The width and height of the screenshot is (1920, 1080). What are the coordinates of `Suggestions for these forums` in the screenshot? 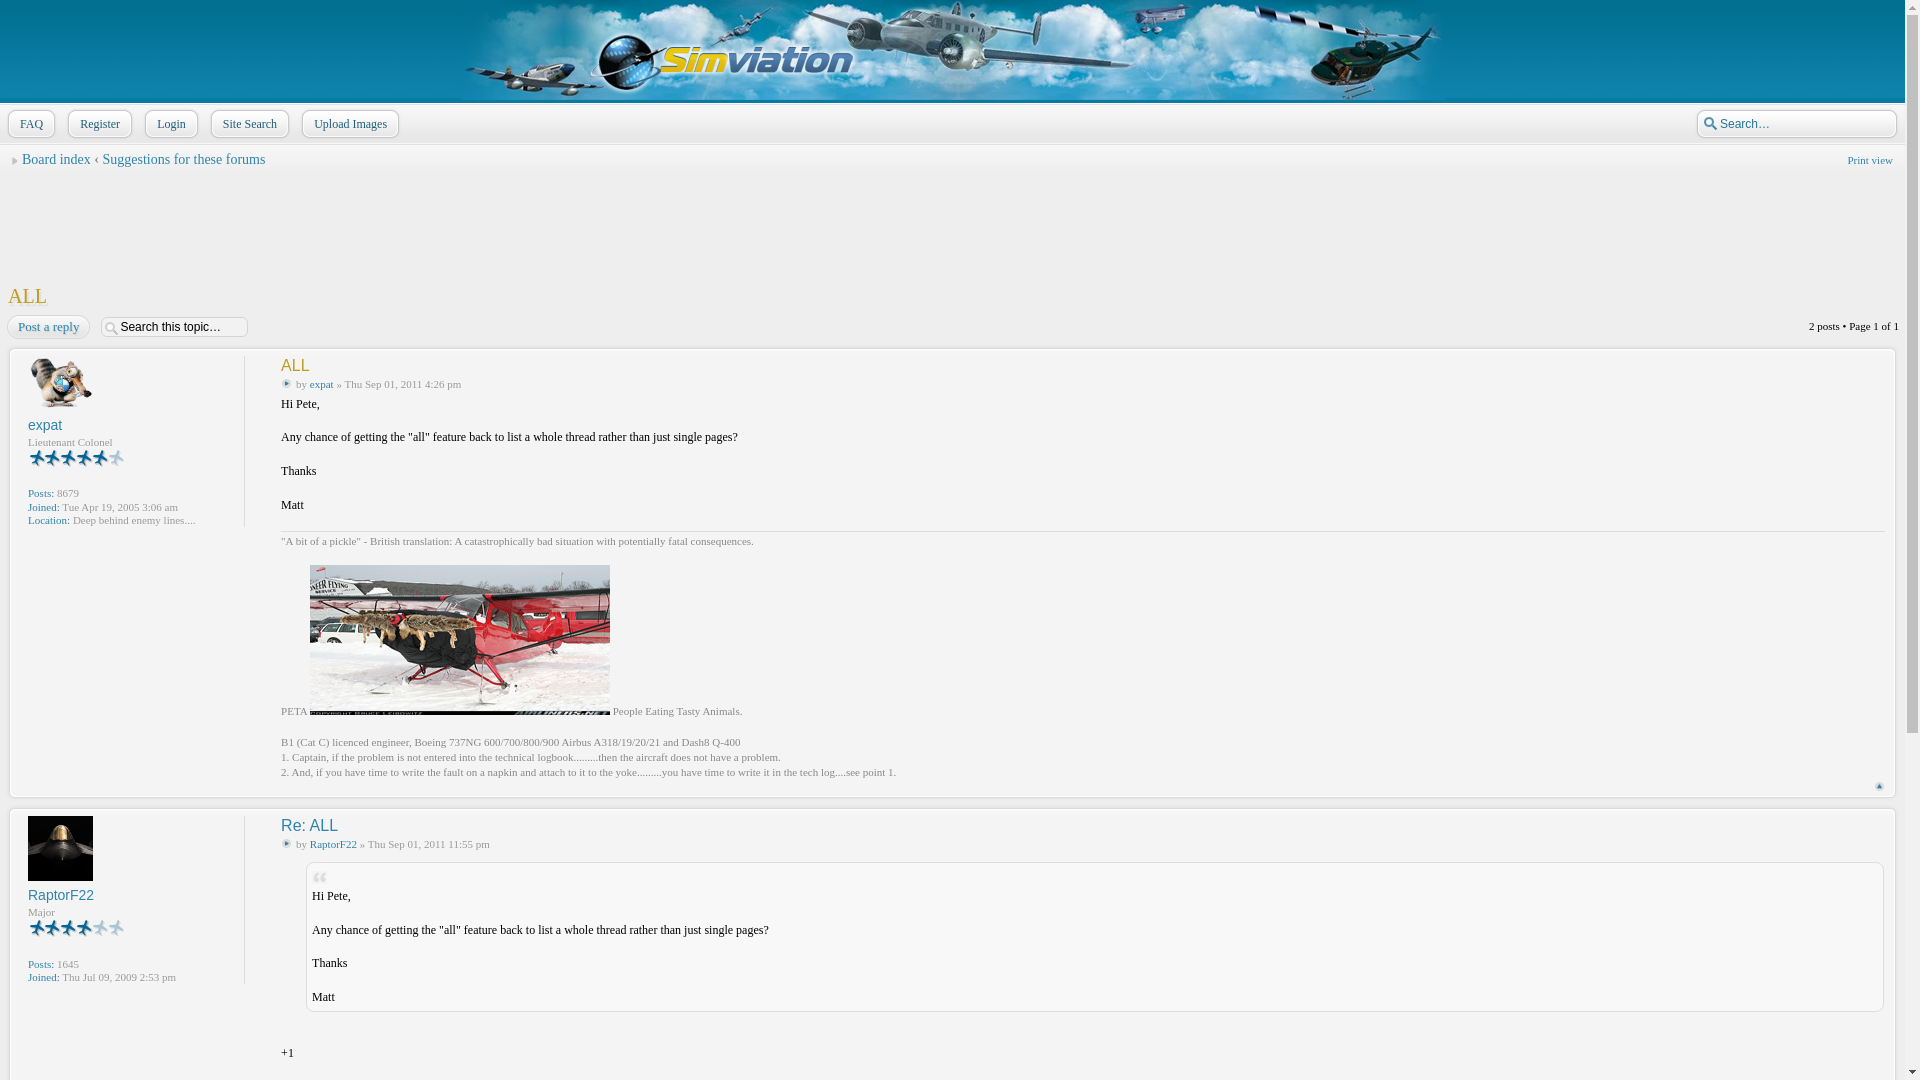 It's located at (182, 160).